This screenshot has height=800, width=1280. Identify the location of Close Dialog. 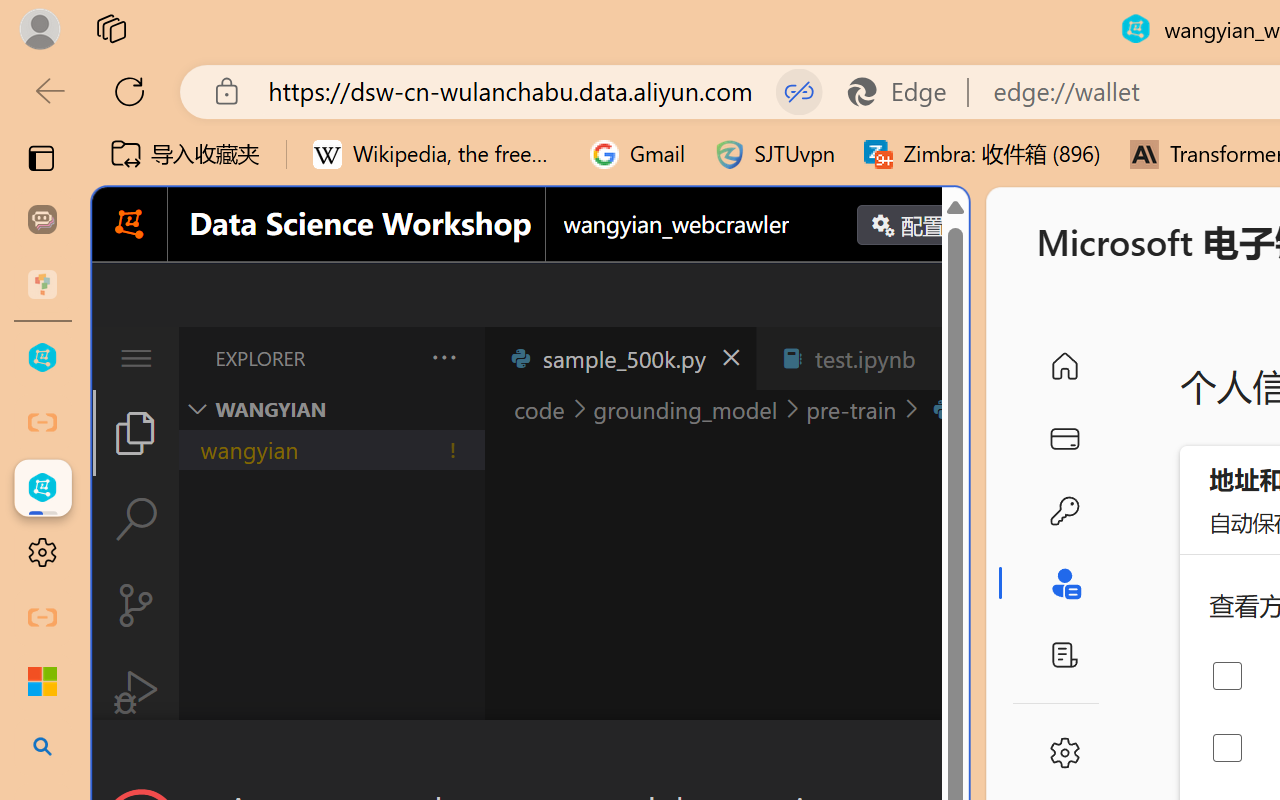
(960, 756).